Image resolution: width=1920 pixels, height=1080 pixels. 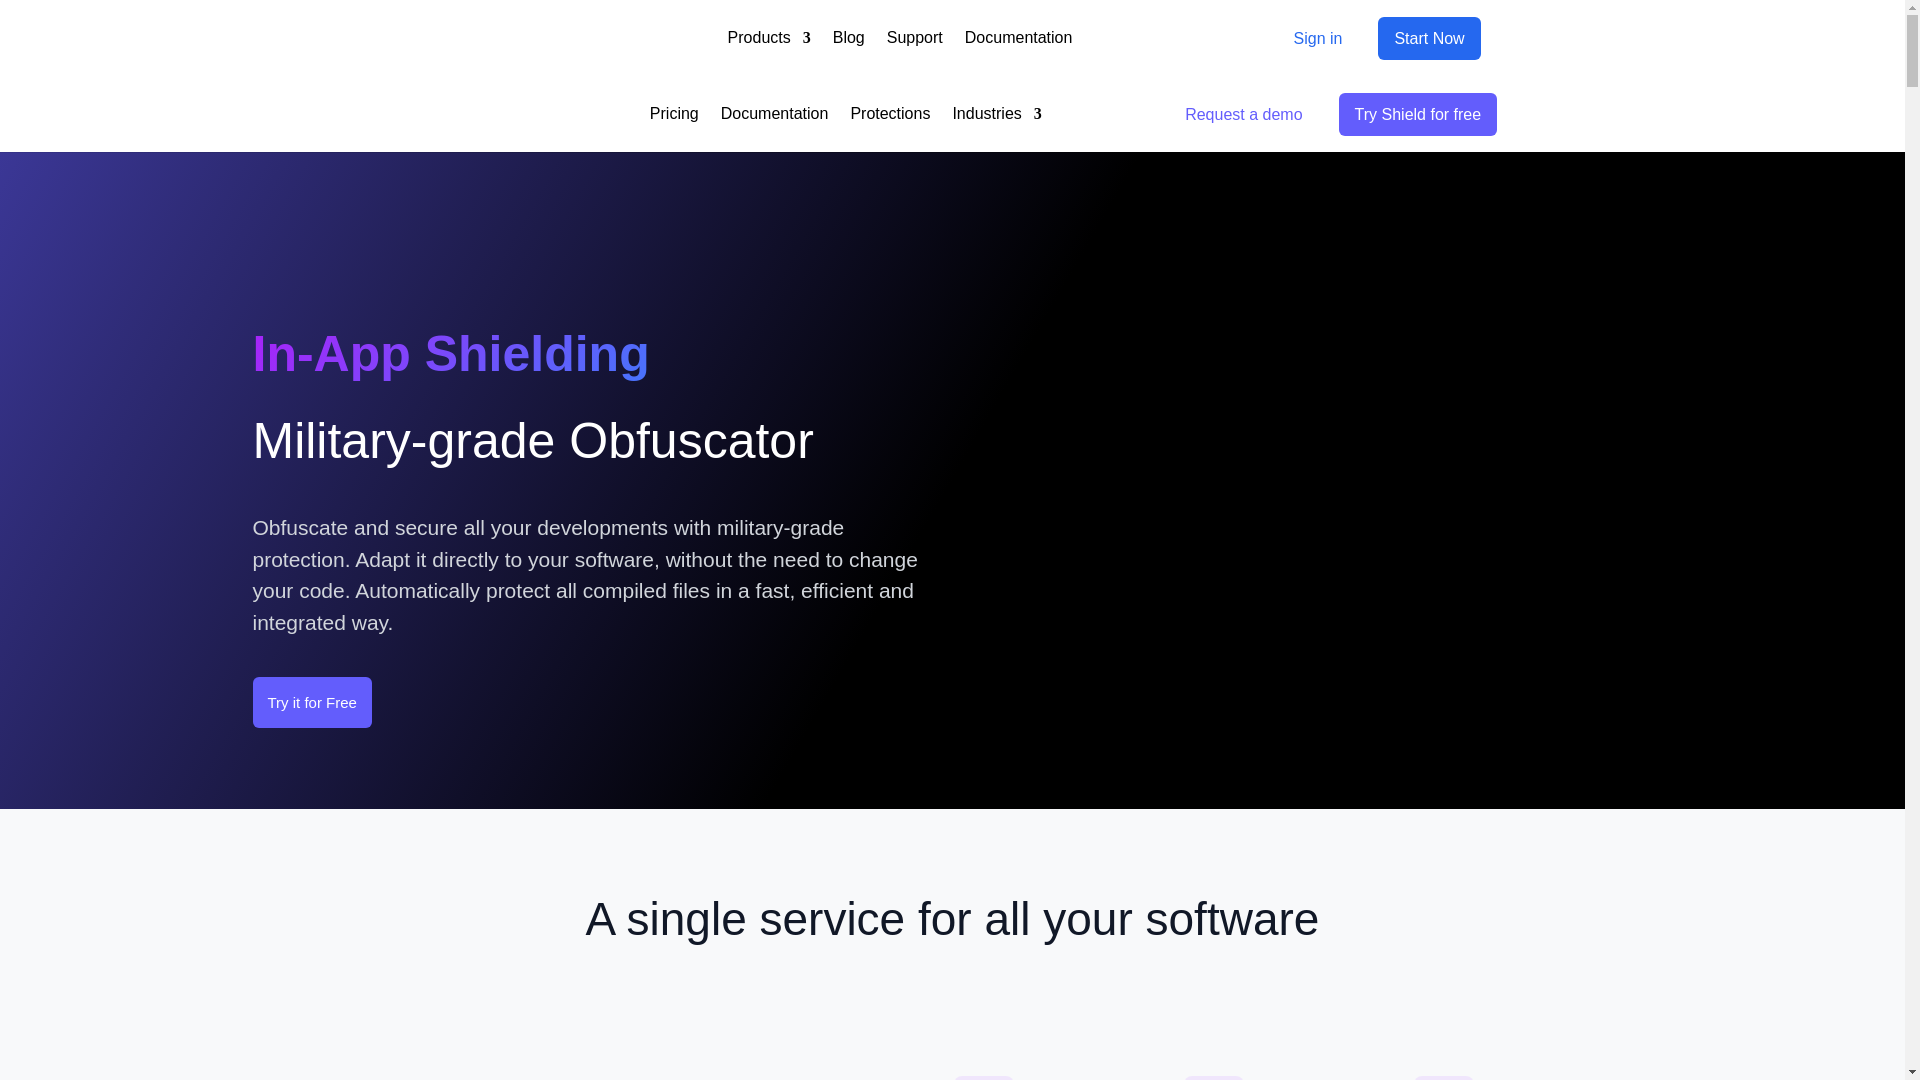 What do you see at coordinates (1243, 114) in the screenshot?
I see `Request a demo` at bounding box center [1243, 114].